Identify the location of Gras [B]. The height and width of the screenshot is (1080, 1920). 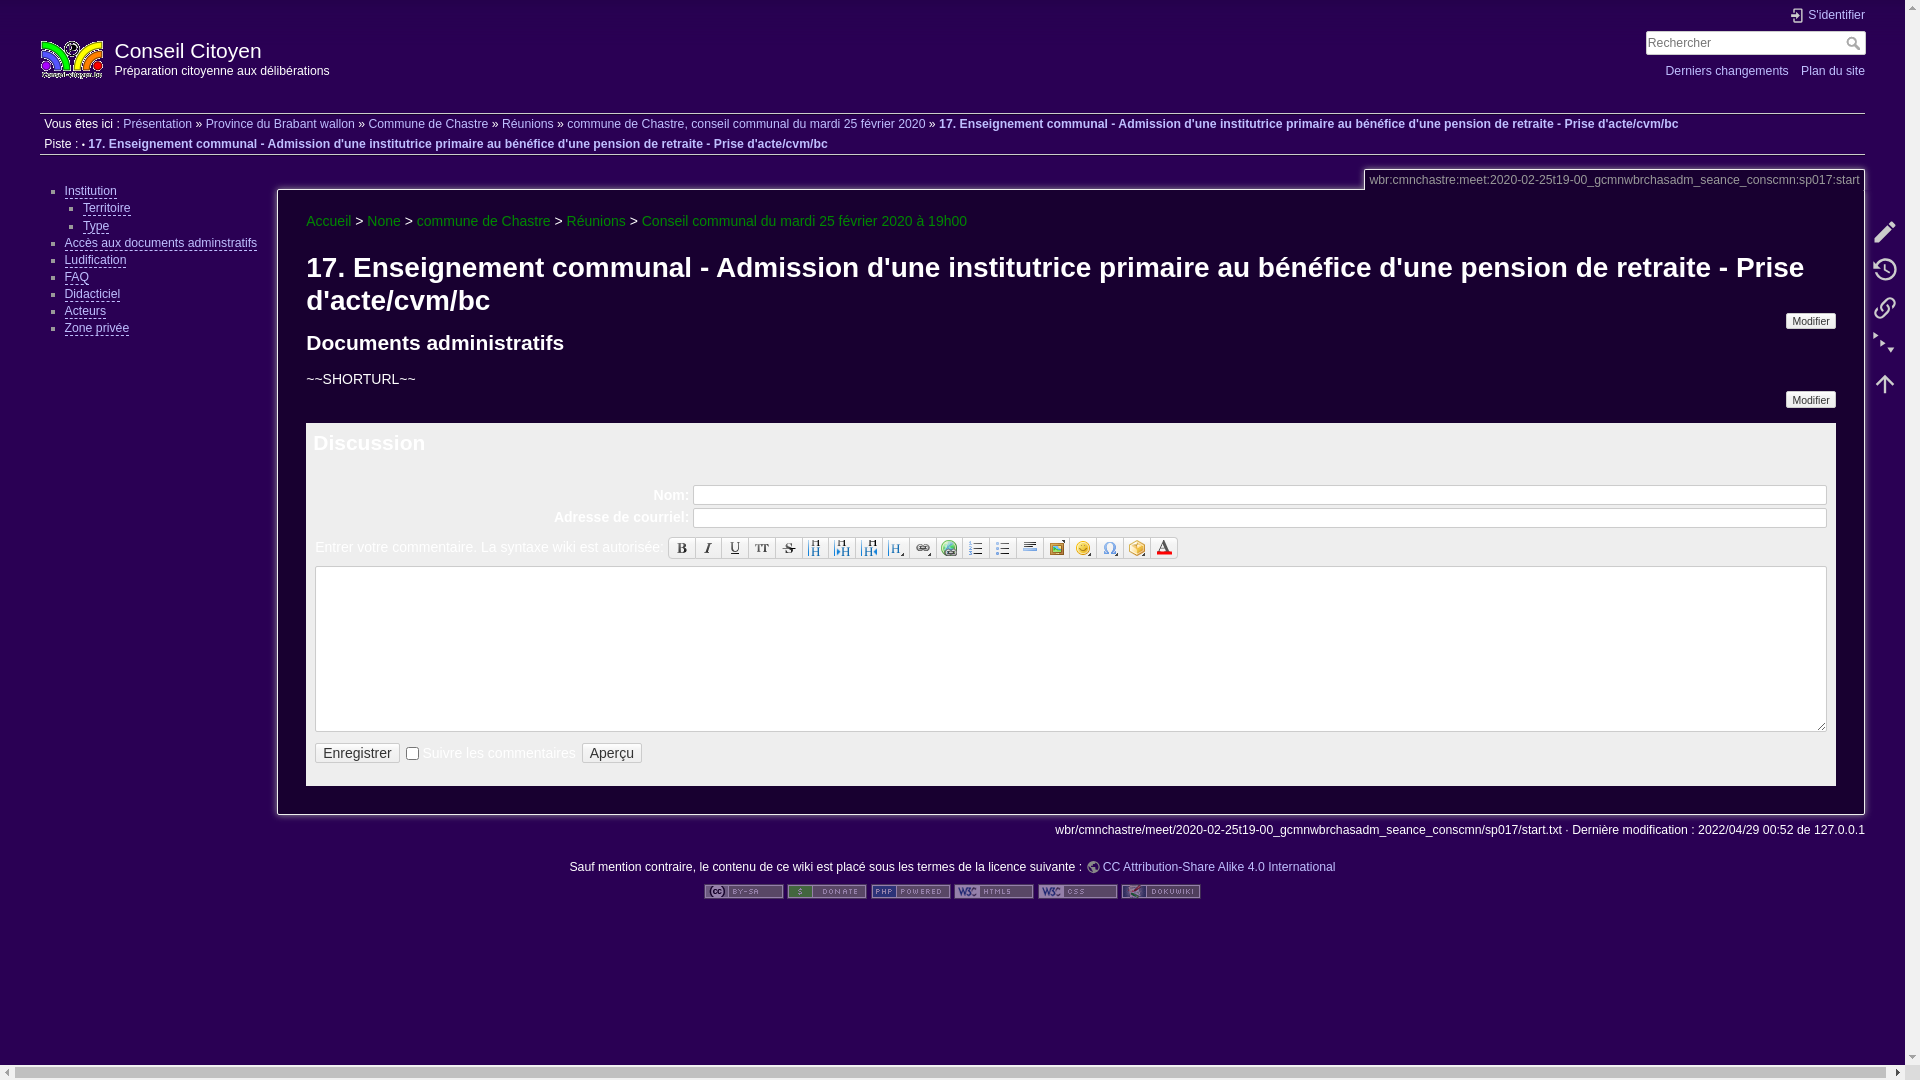
(682, 548).